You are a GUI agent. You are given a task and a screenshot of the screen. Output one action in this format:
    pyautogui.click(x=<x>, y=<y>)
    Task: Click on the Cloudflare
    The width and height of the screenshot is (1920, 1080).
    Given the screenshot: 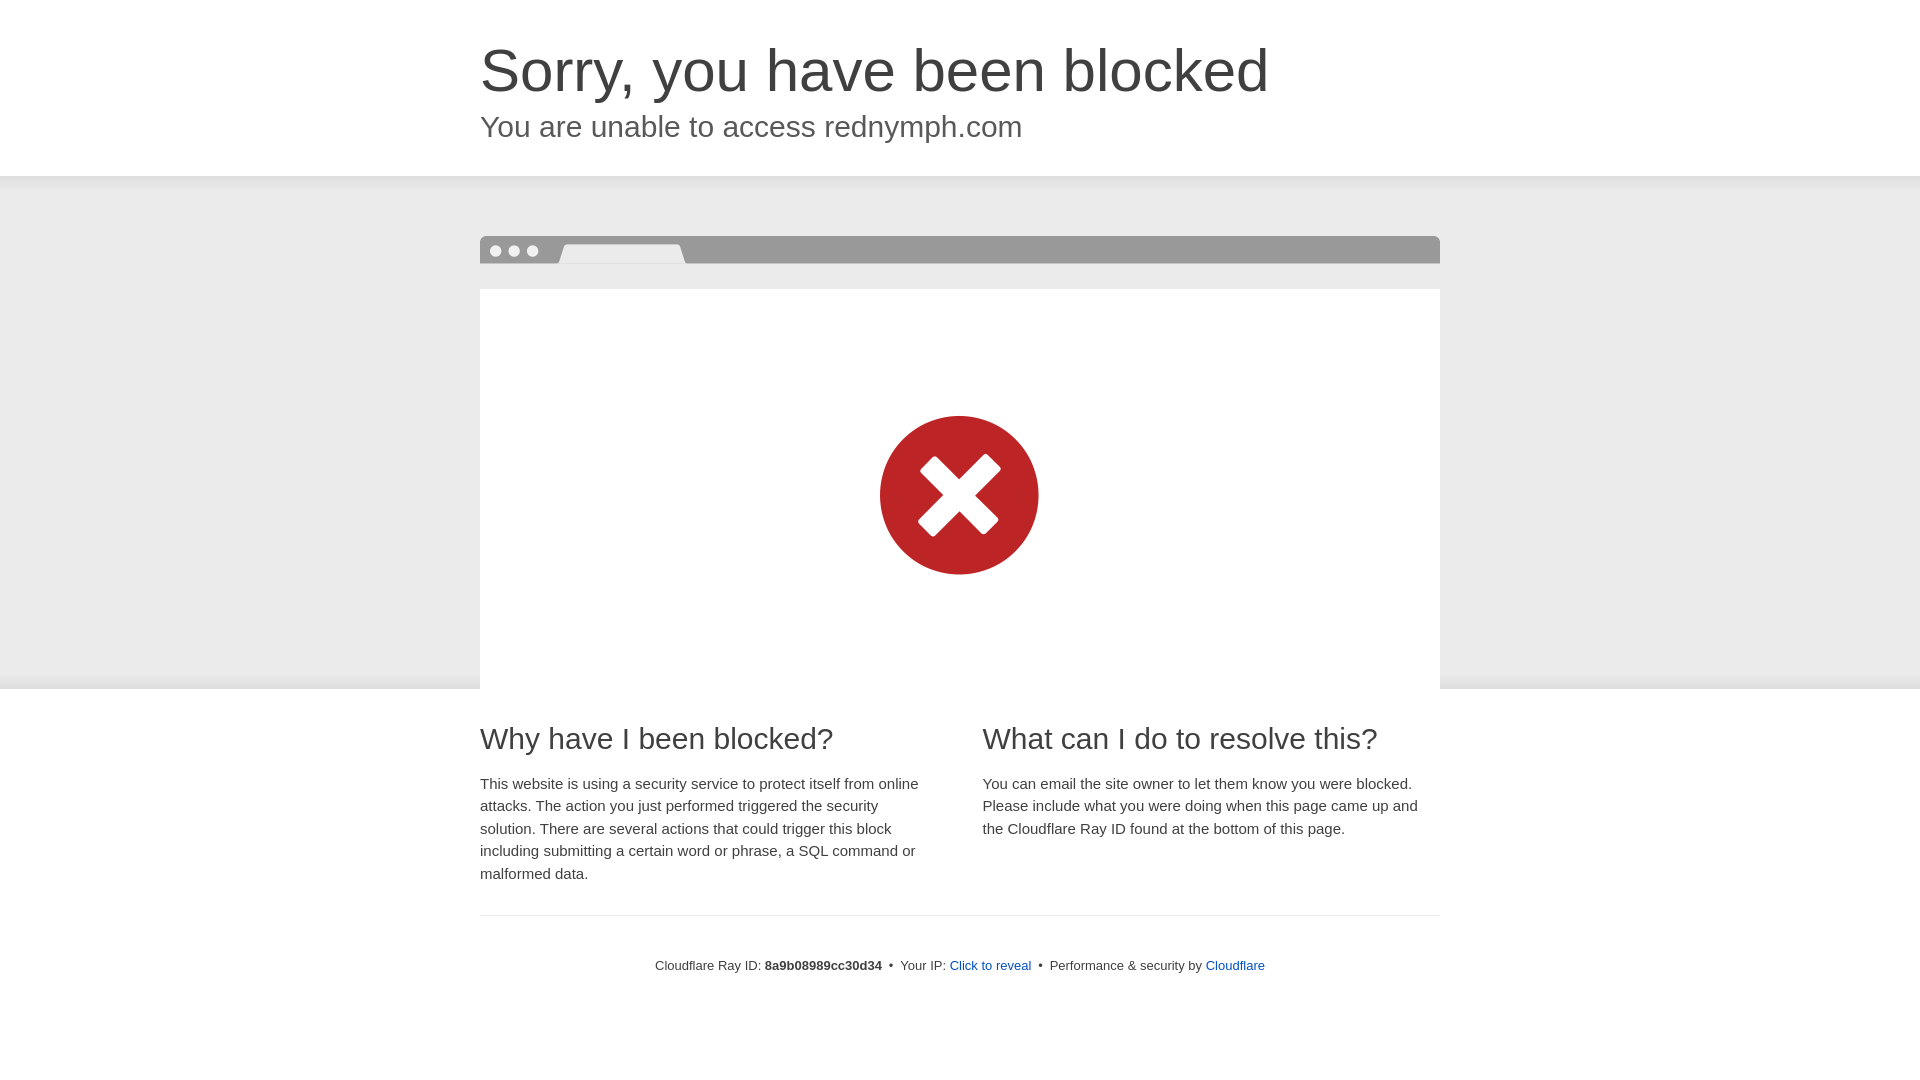 What is the action you would take?
    pyautogui.click(x=1235, y=965)
    